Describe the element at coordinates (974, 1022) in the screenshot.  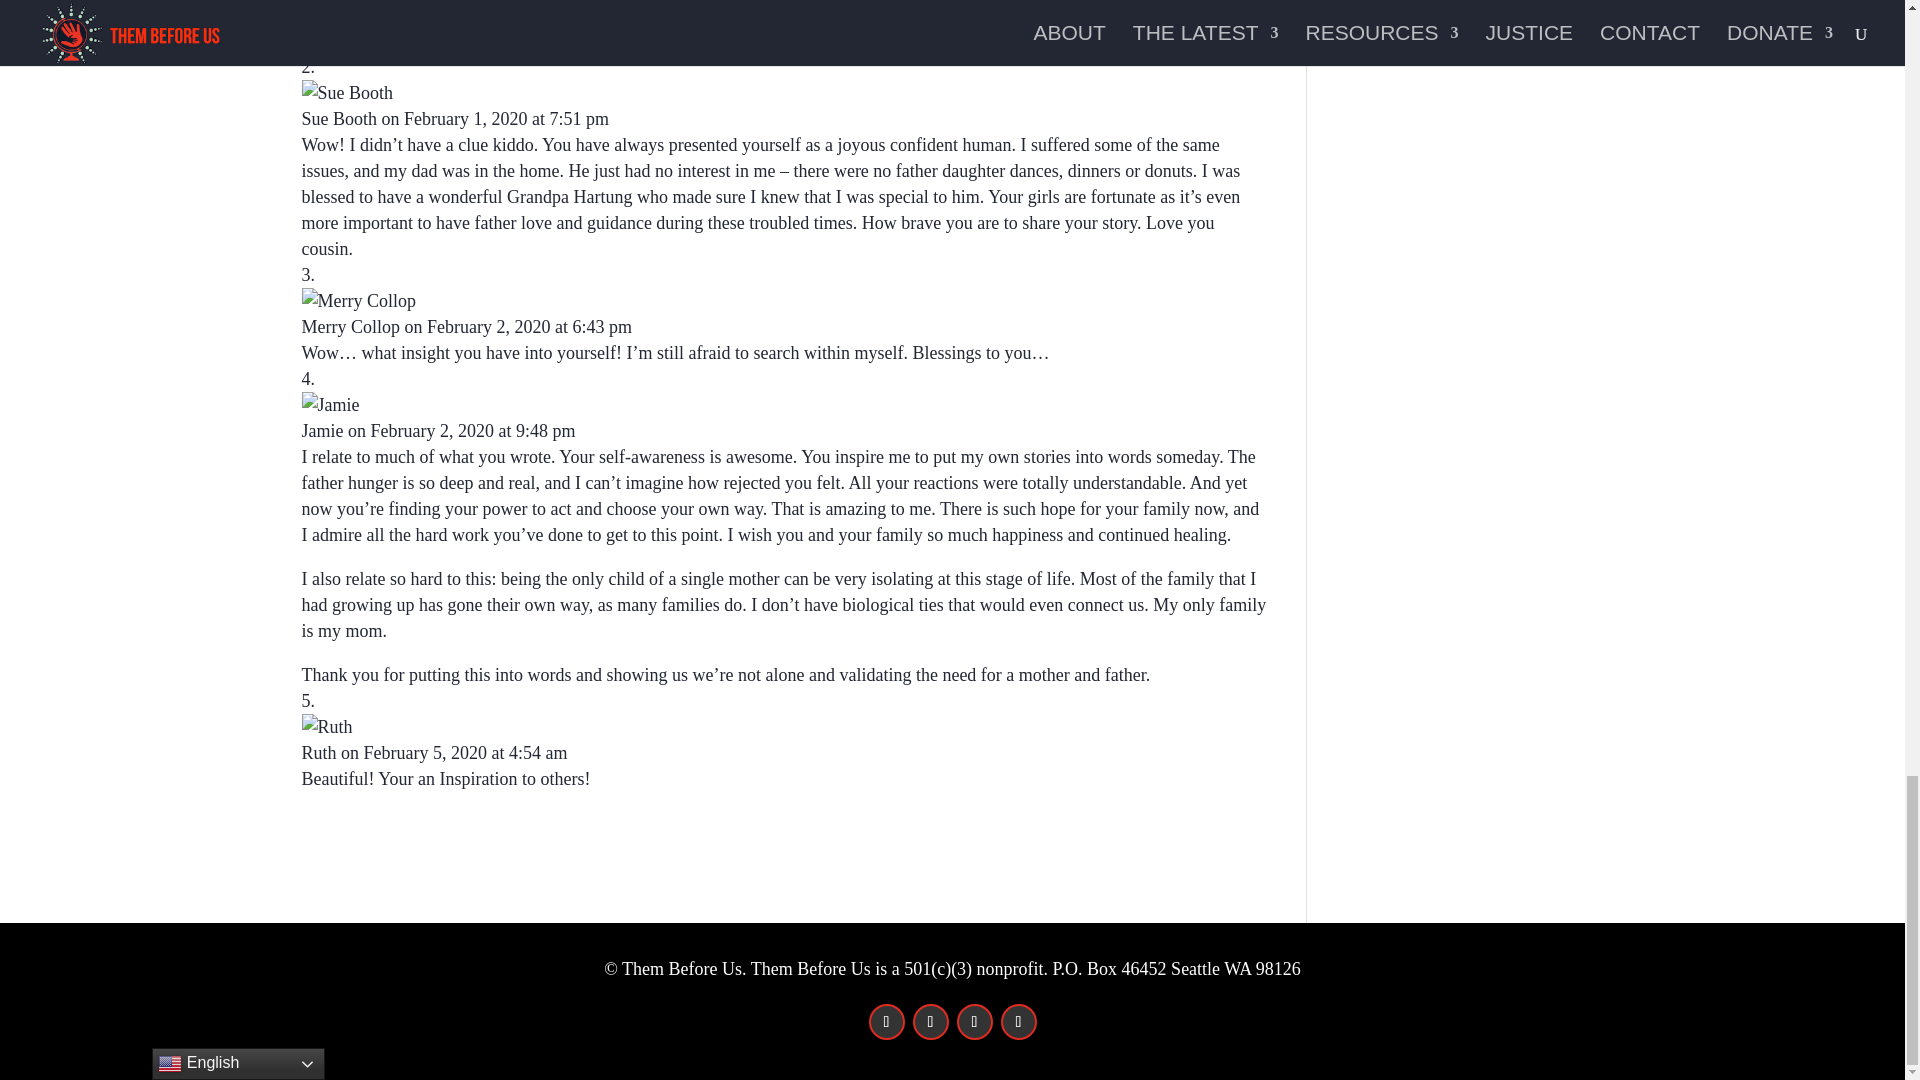
I see `Follow on Instagram` at that location.